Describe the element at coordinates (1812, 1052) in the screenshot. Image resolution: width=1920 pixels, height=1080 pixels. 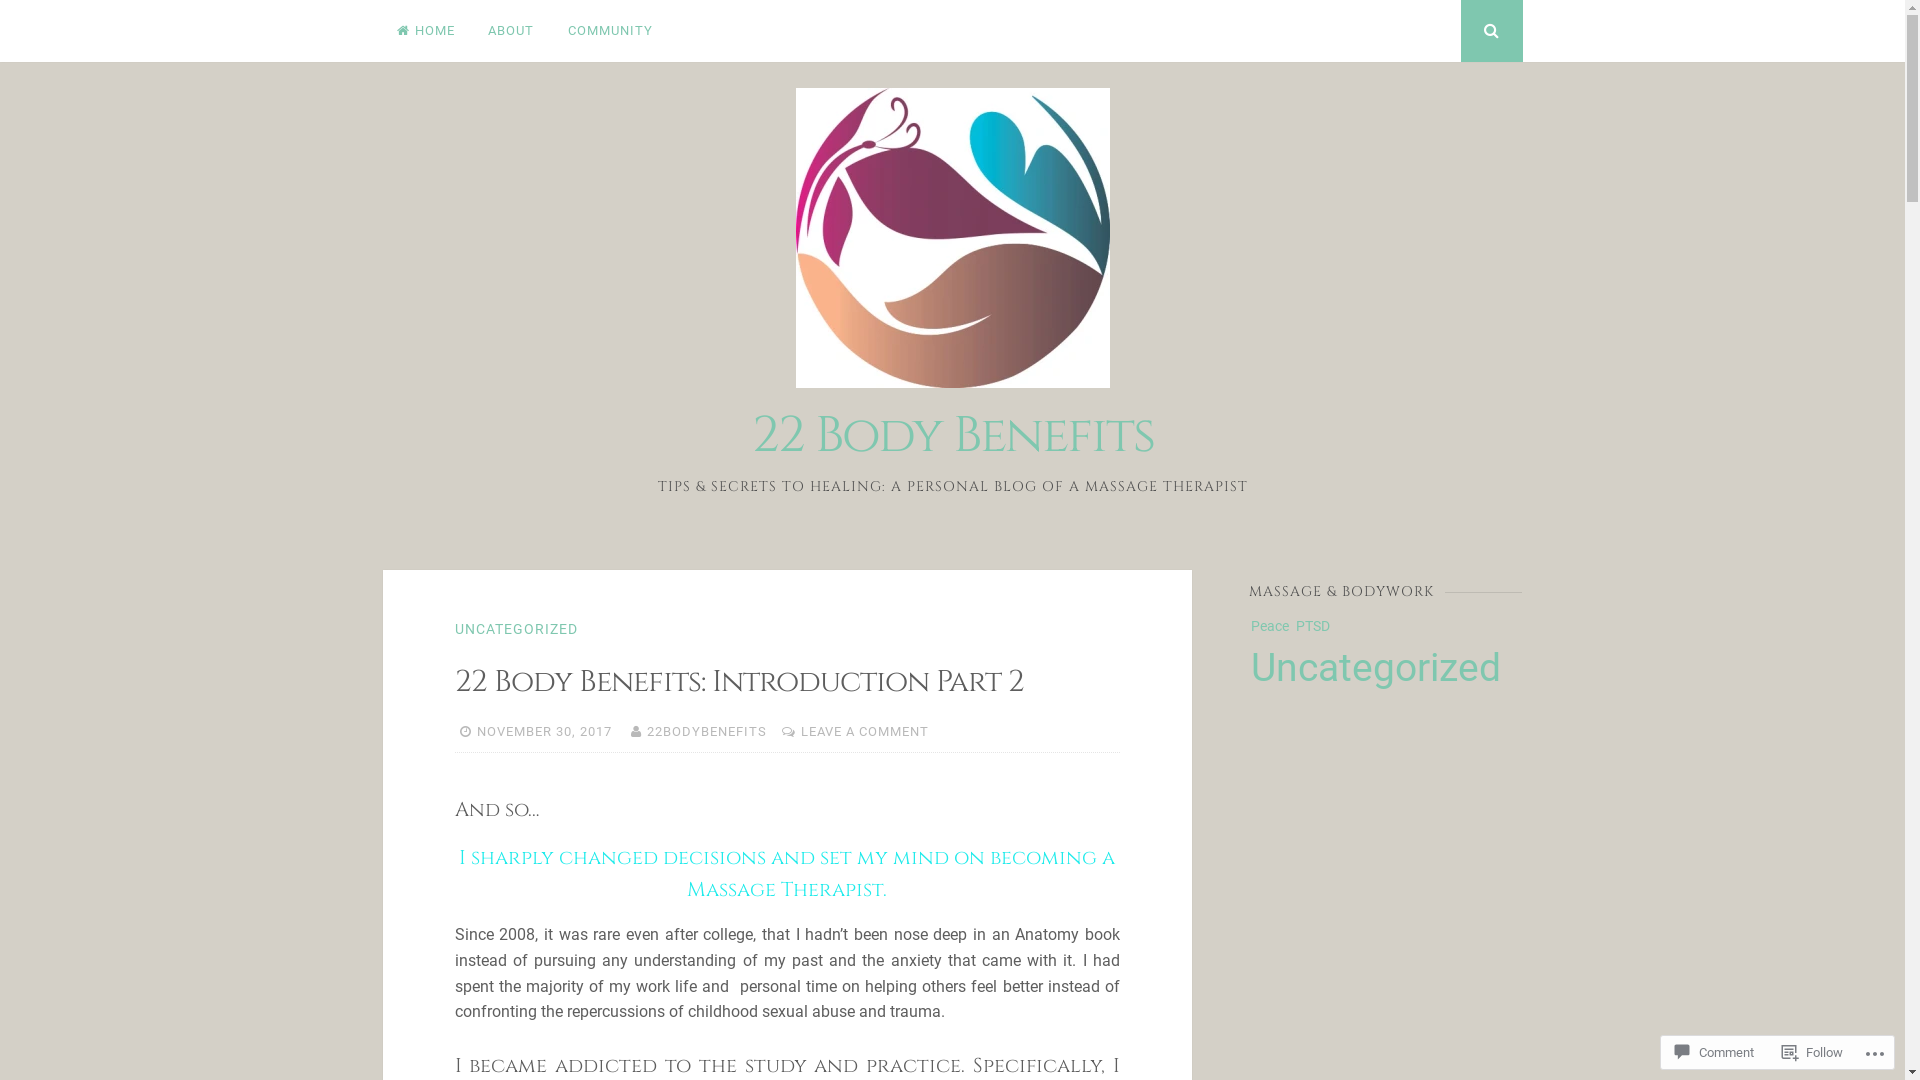
I see `Follow` at that location.